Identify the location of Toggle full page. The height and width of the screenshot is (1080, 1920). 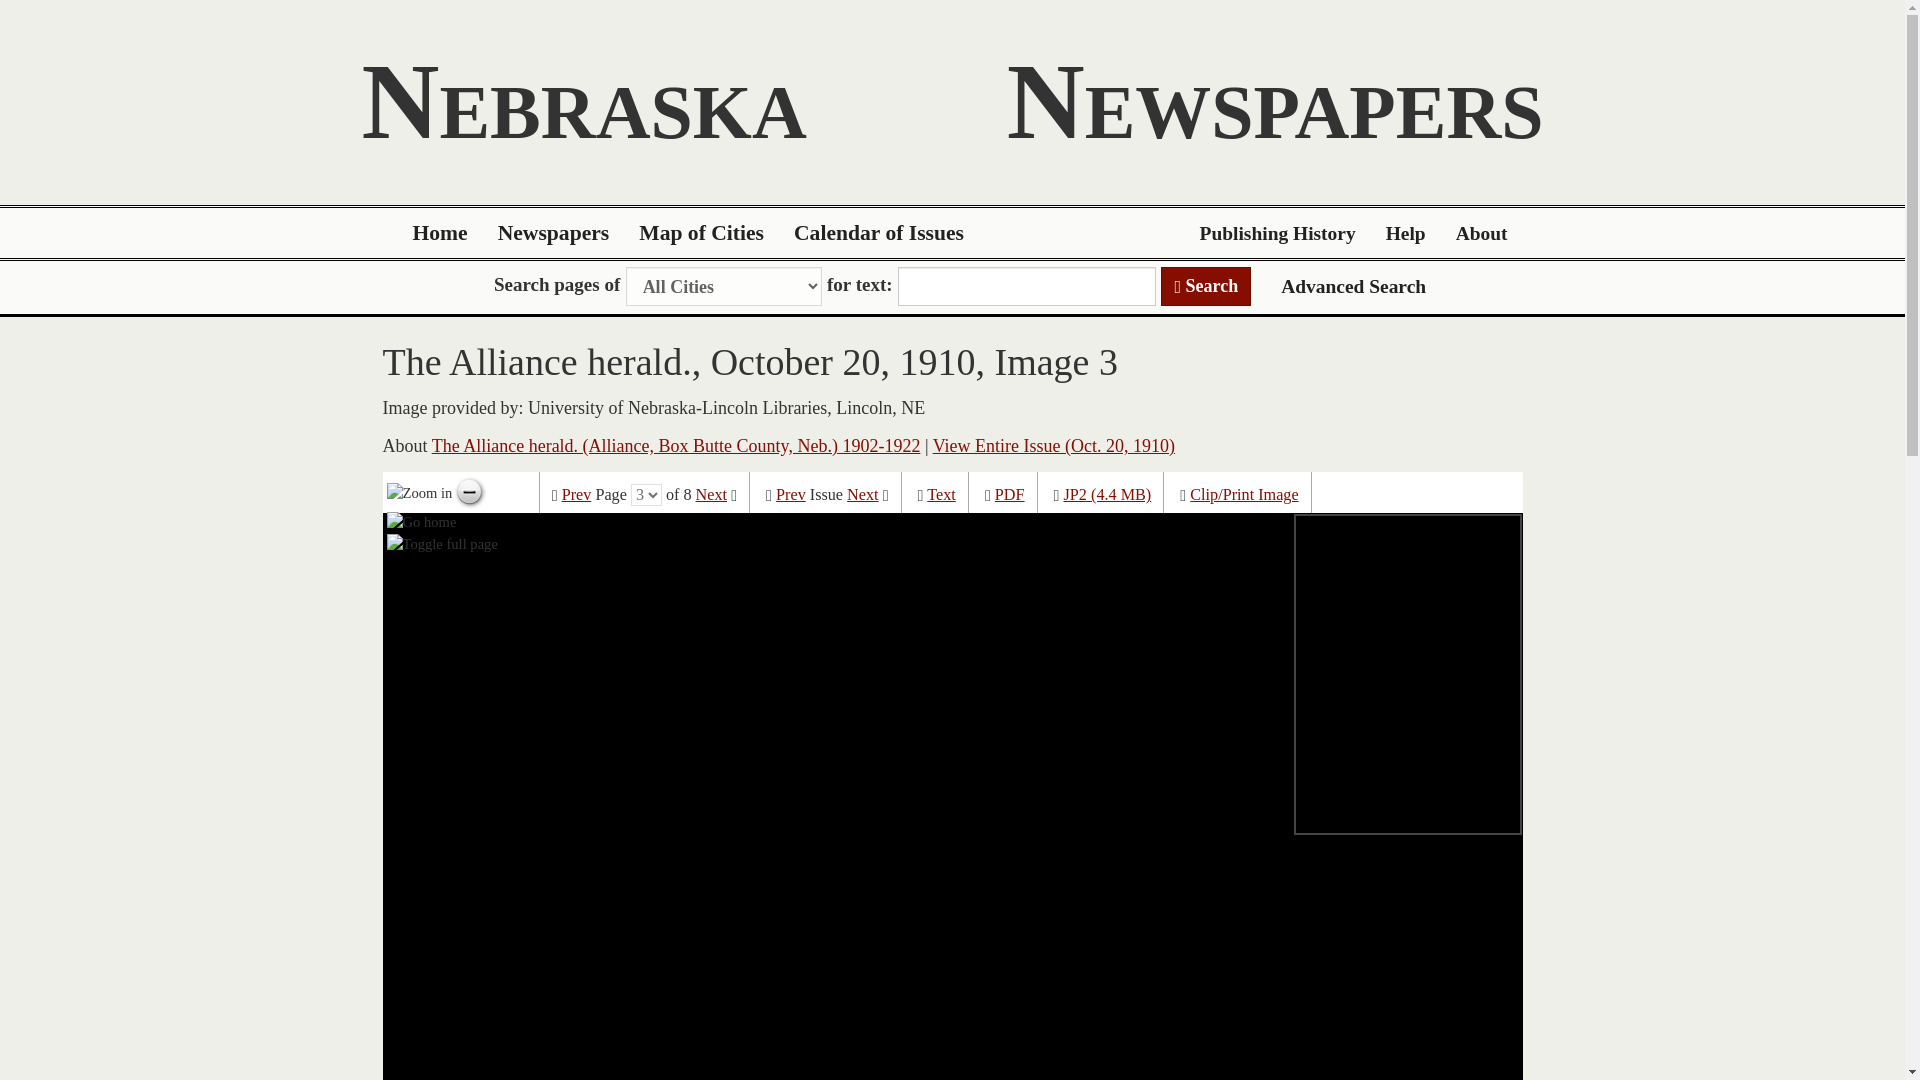
(442, 544).